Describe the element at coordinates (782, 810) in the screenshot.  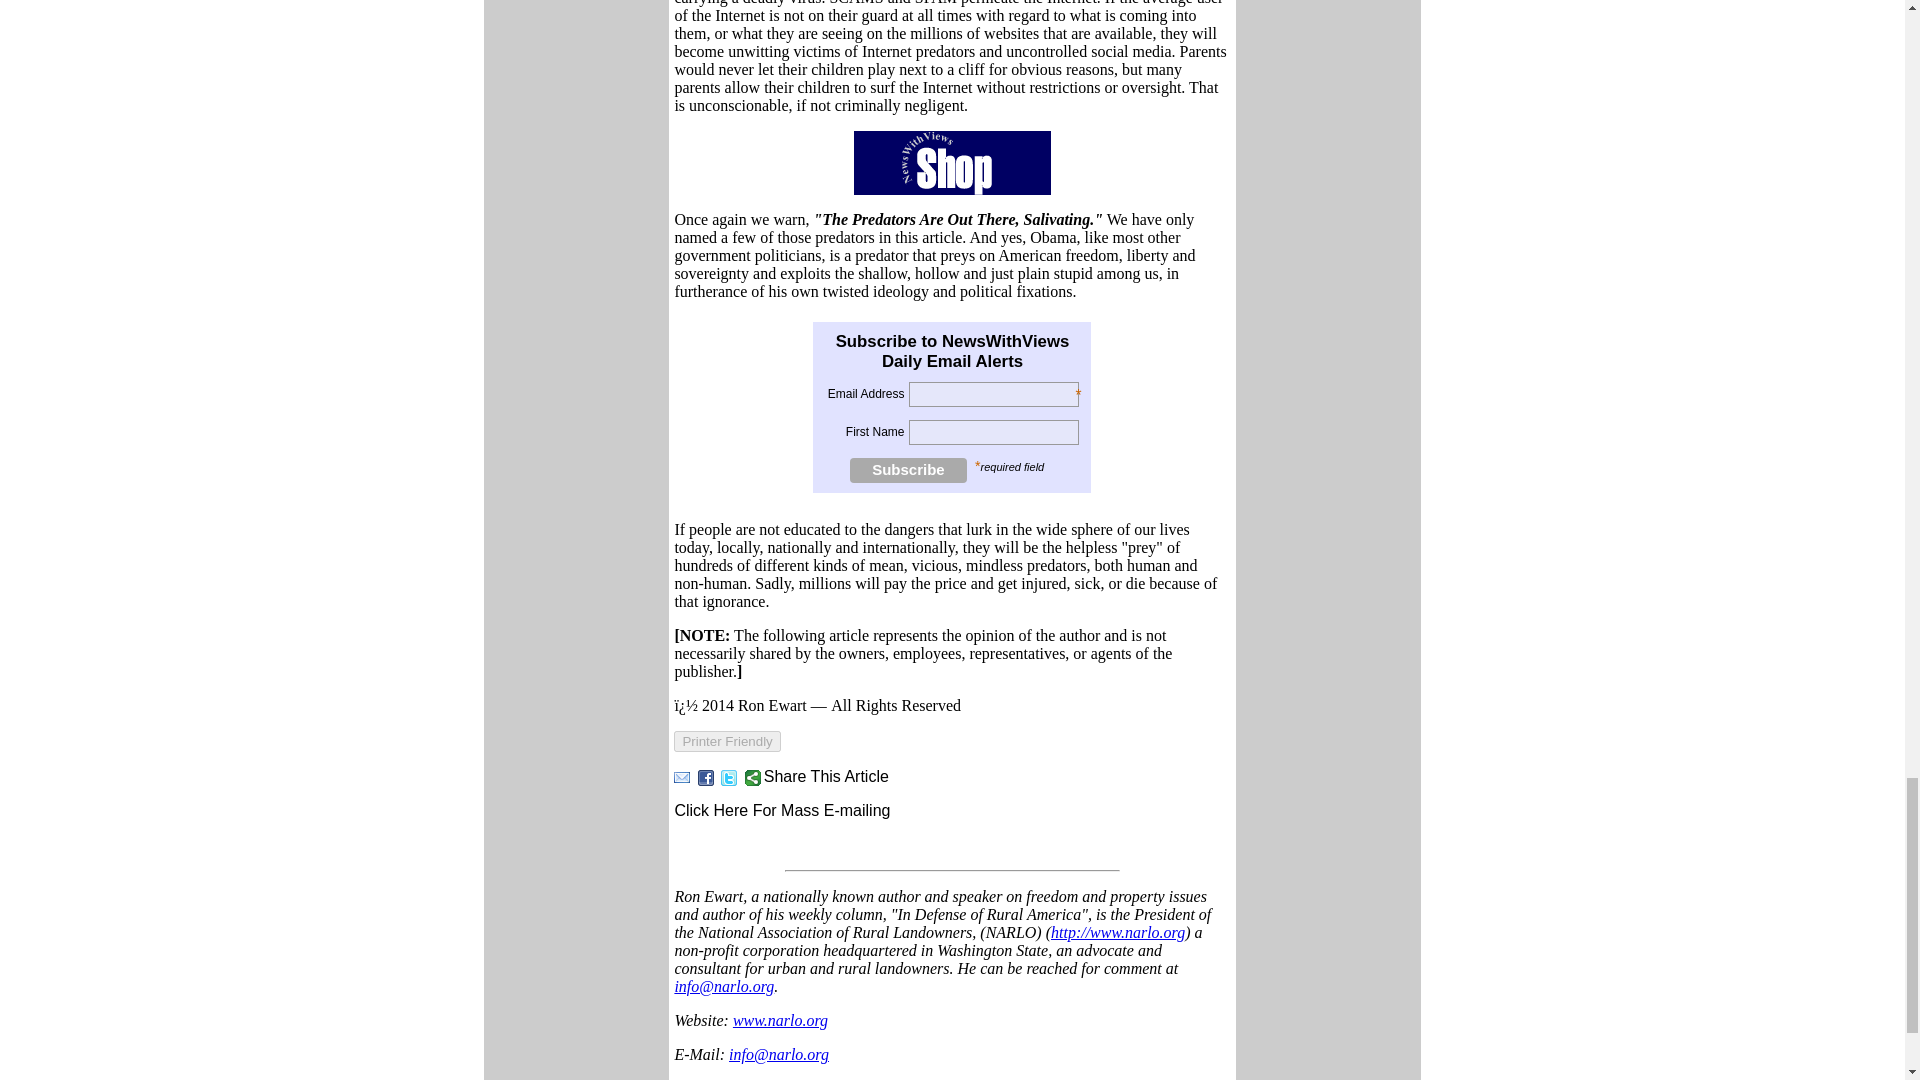
I see `Click Here For Mass E-mailing` at that location.